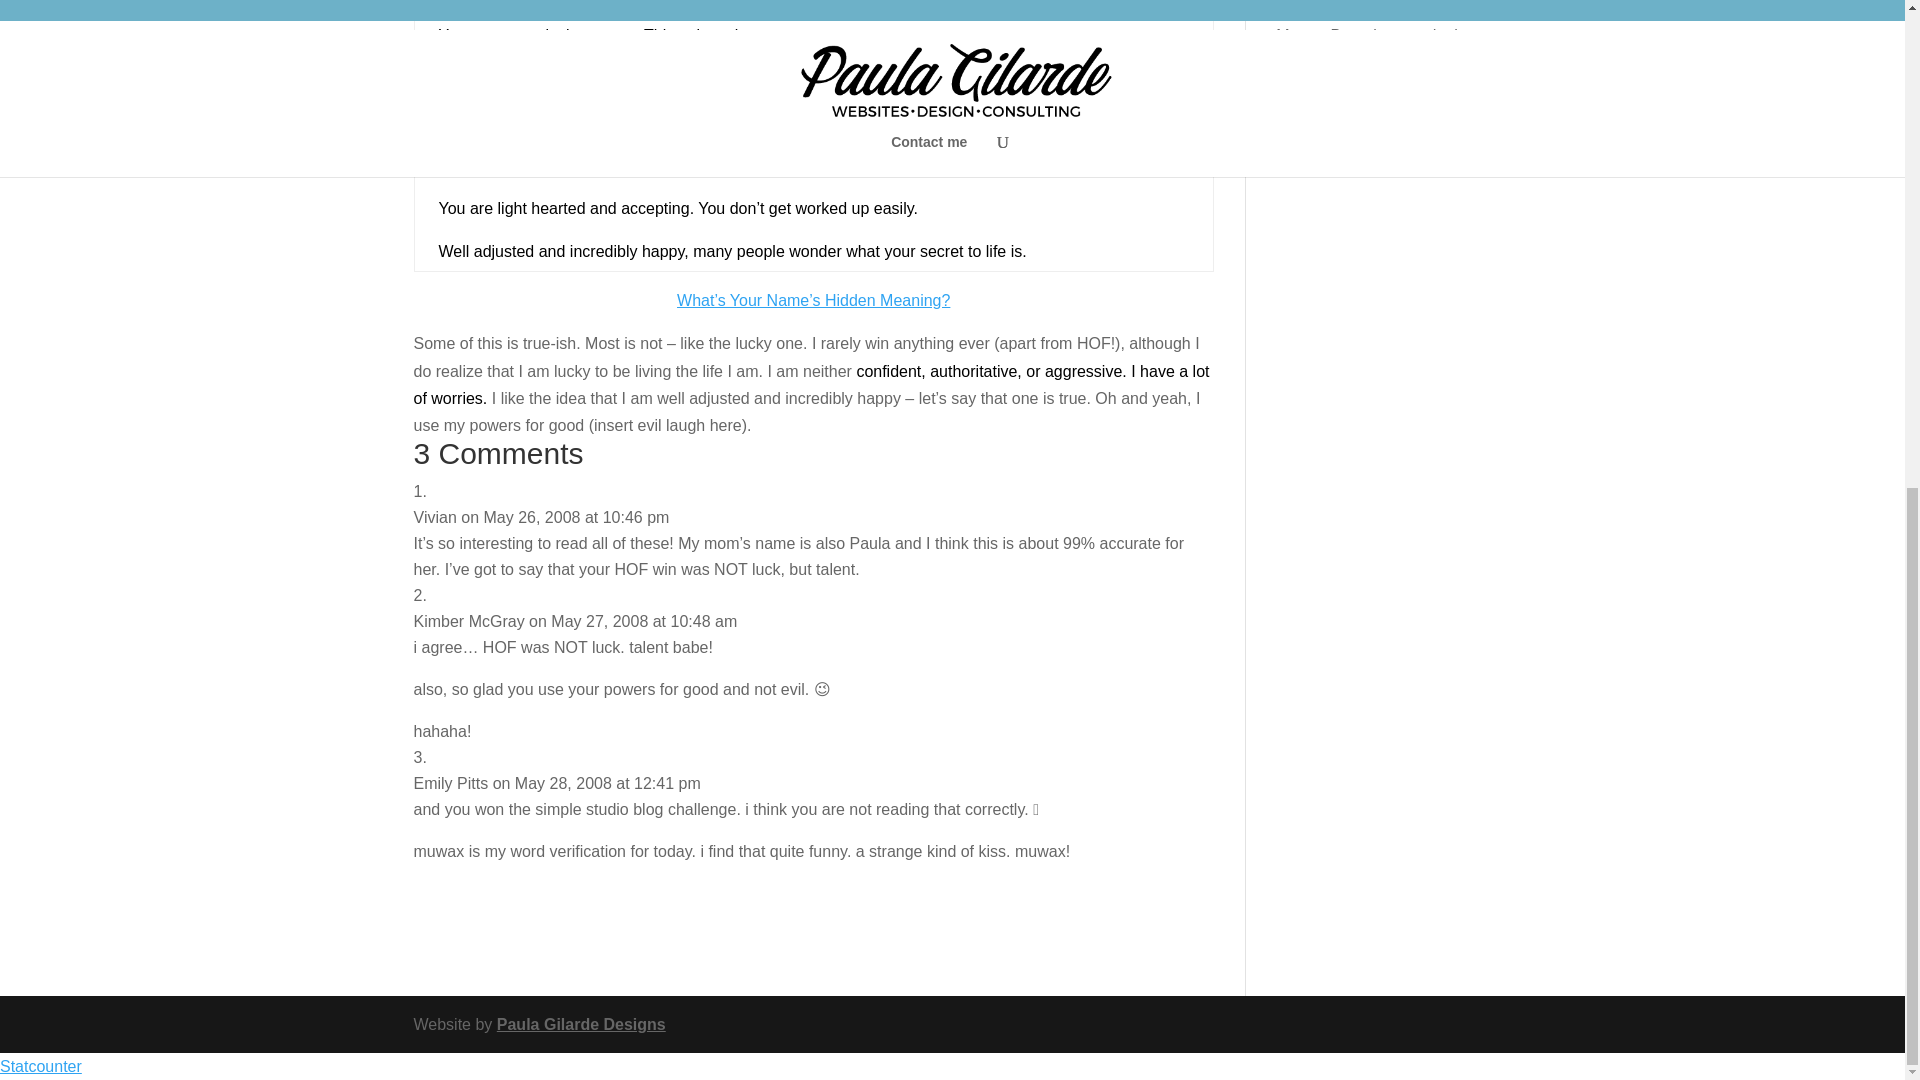 This screenshot has height=1080, width=1920. I want to click on Butterbeer and other ramblings, so click(1382, 111).